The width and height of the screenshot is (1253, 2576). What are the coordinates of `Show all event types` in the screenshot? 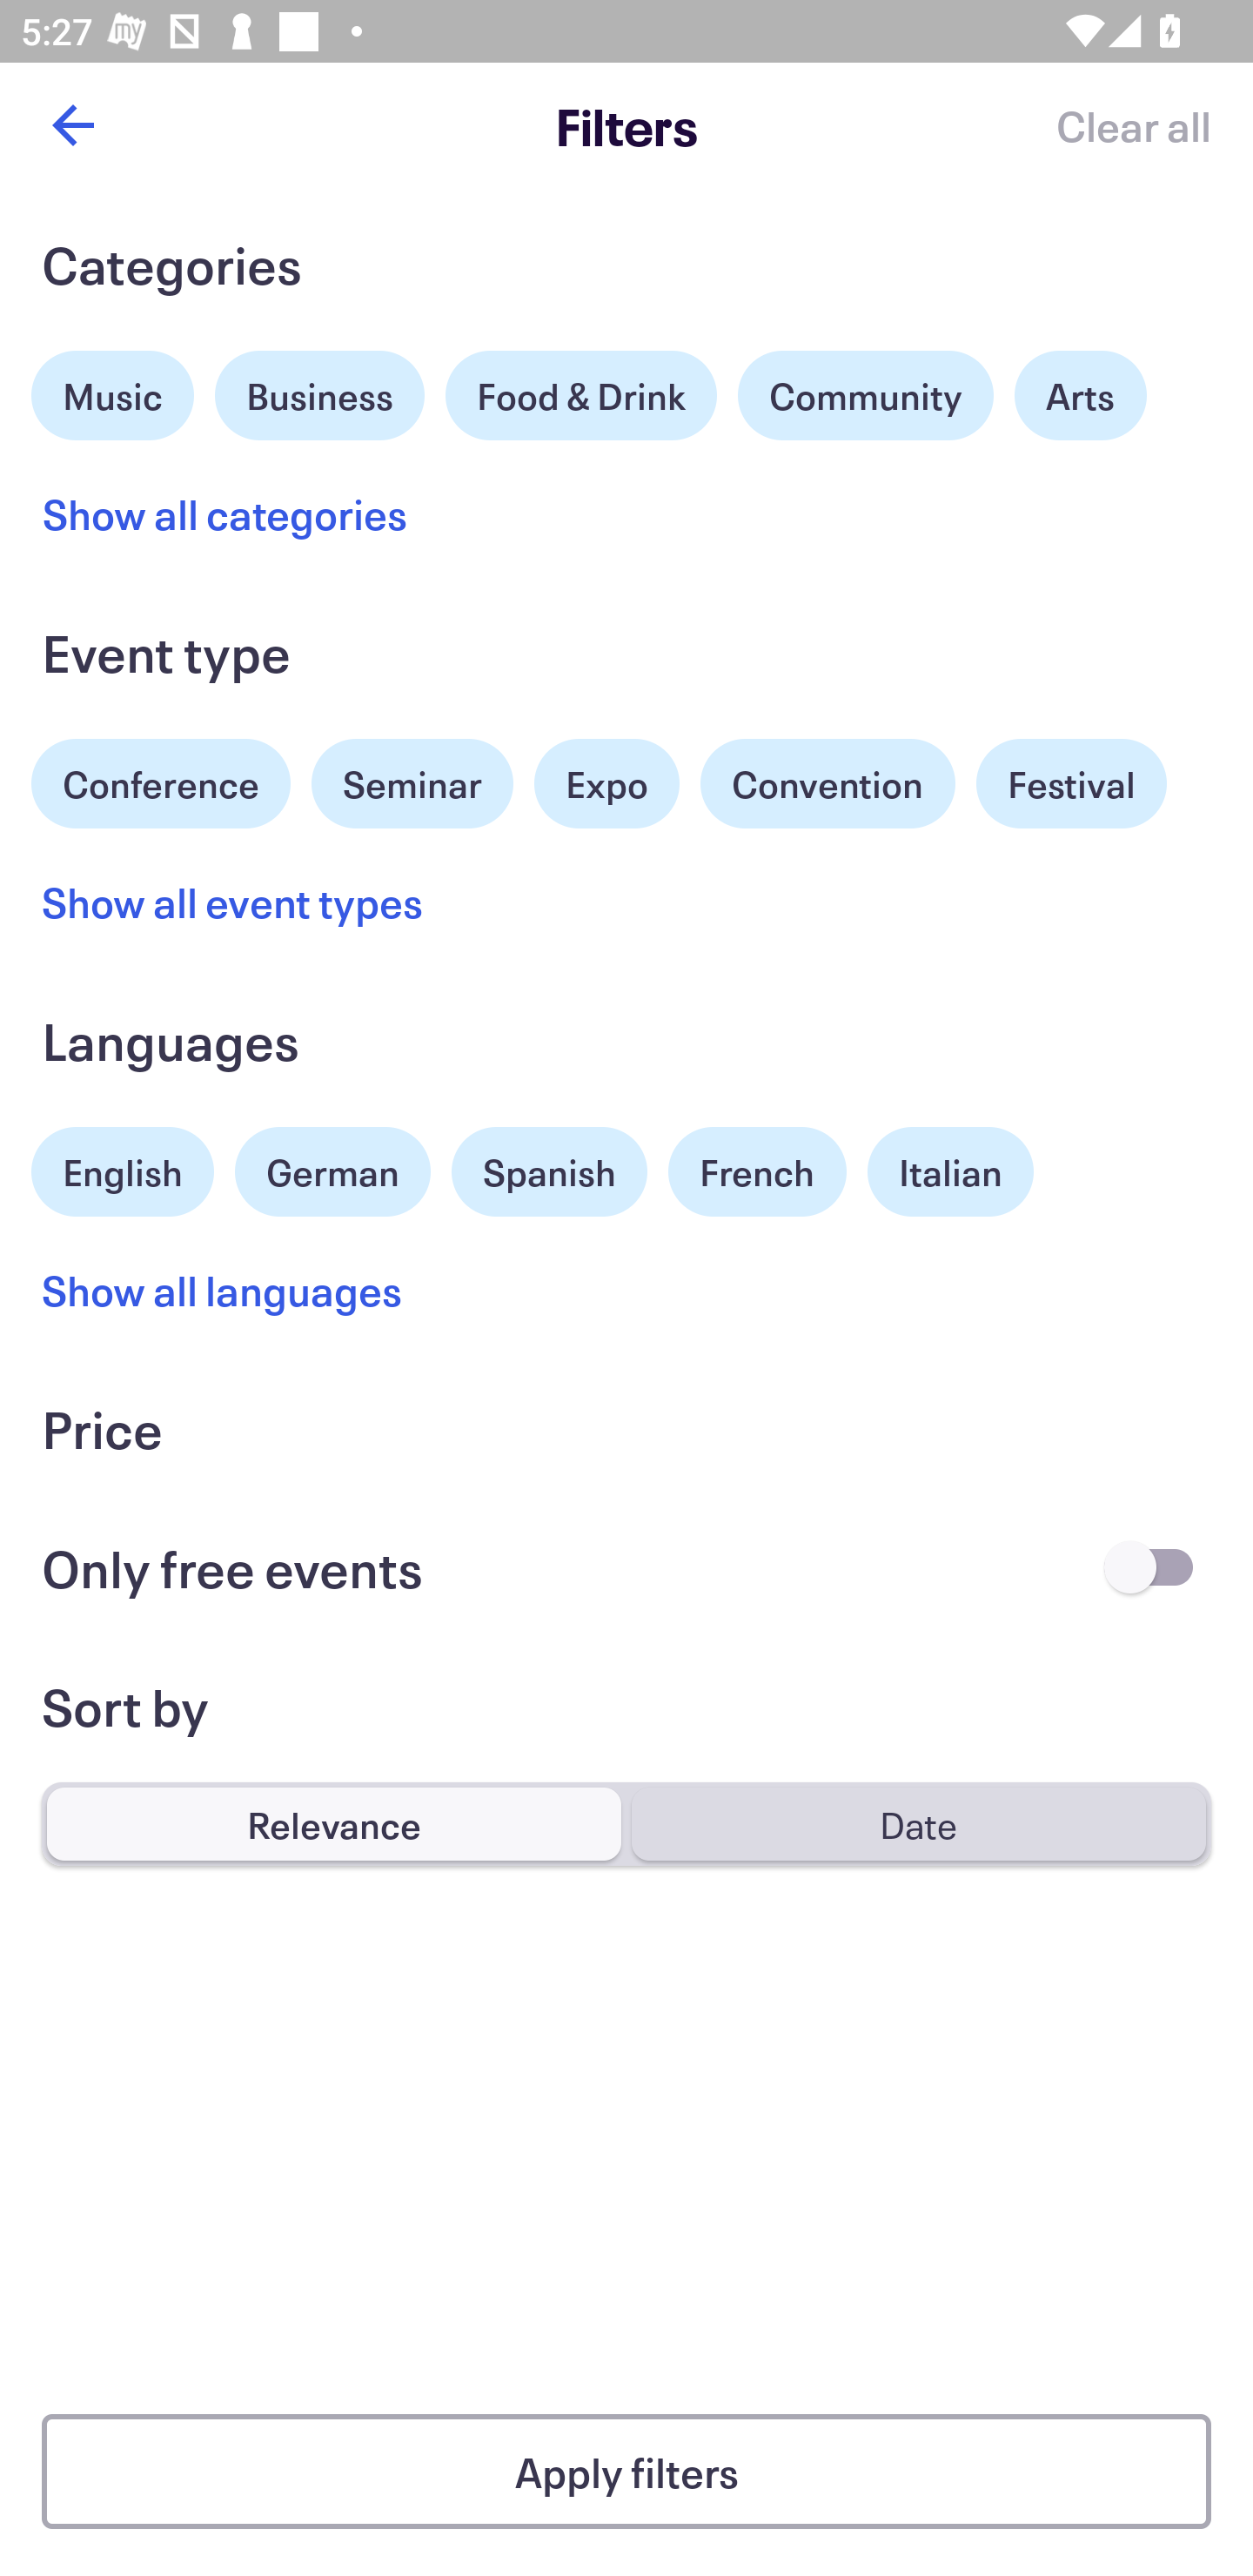 It's located at (233, 902).